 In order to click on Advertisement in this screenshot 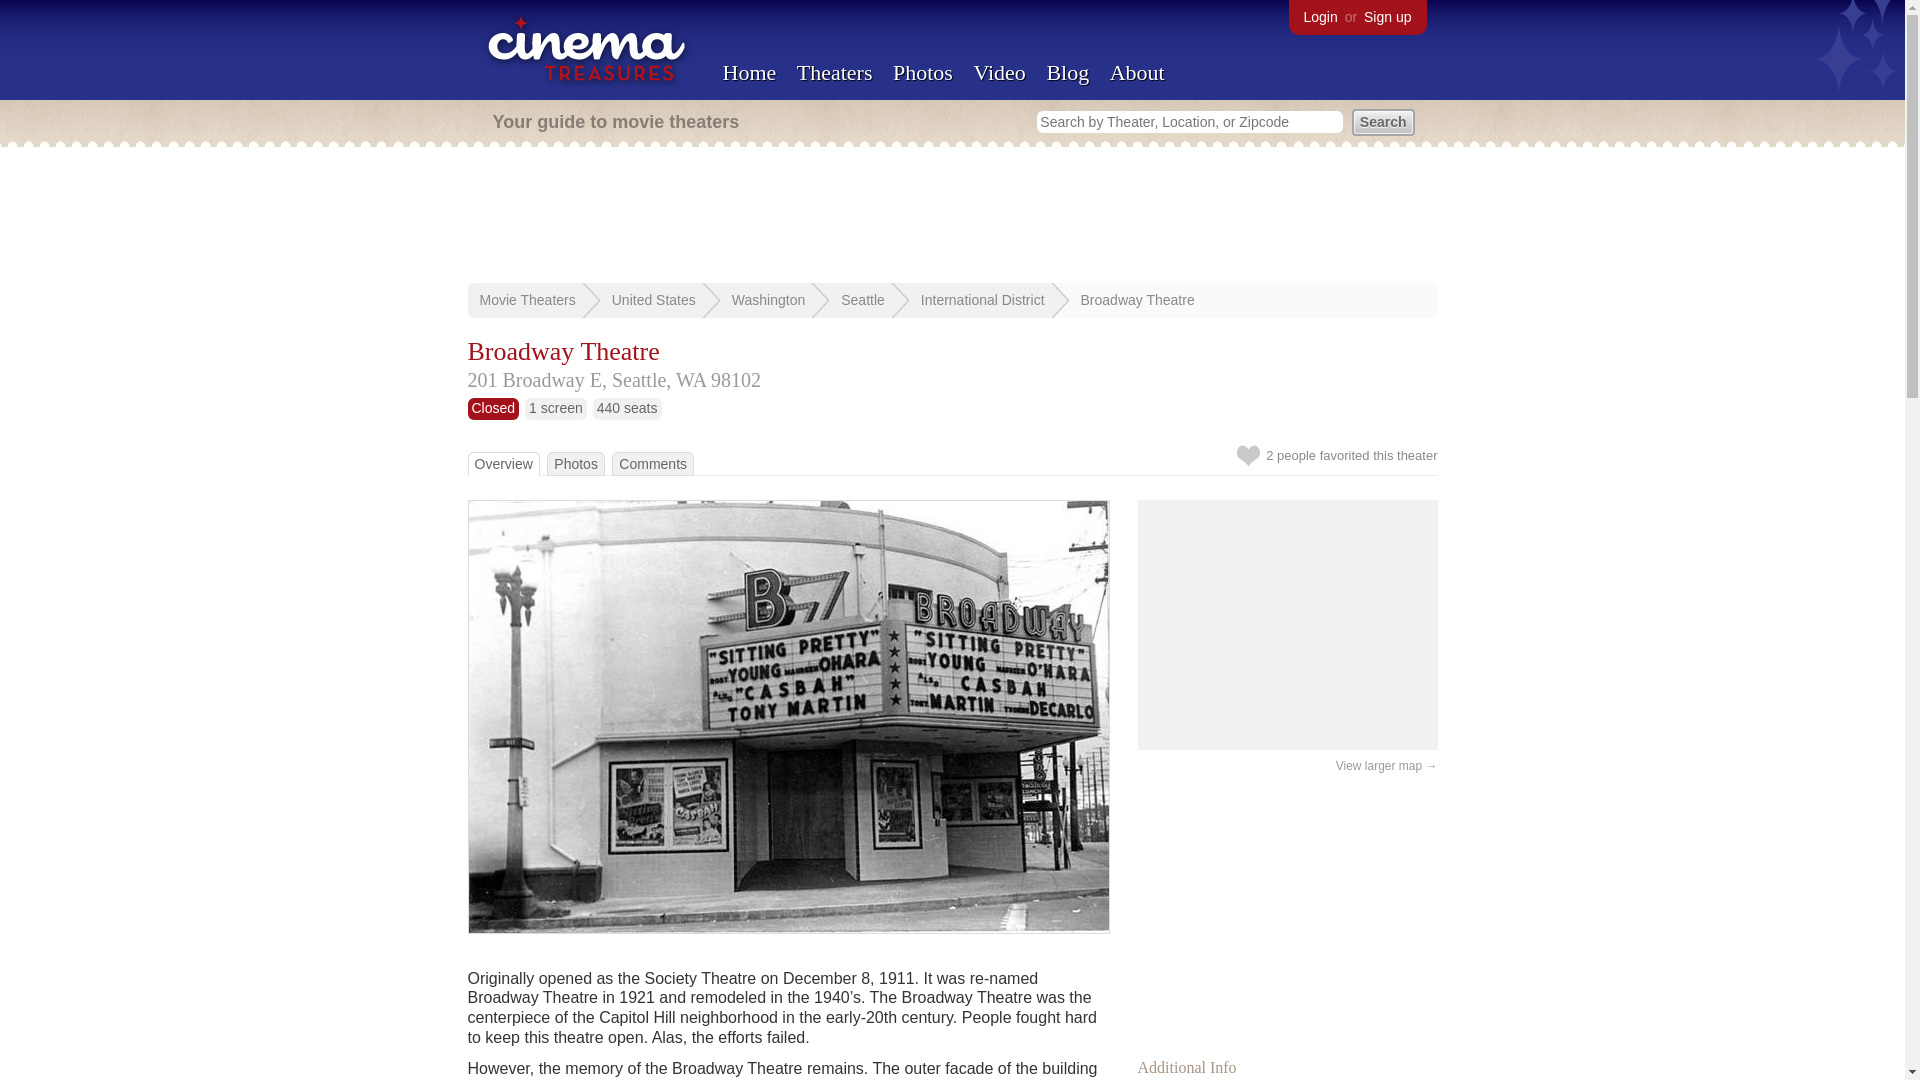, I will do `click(1288, 910)`.